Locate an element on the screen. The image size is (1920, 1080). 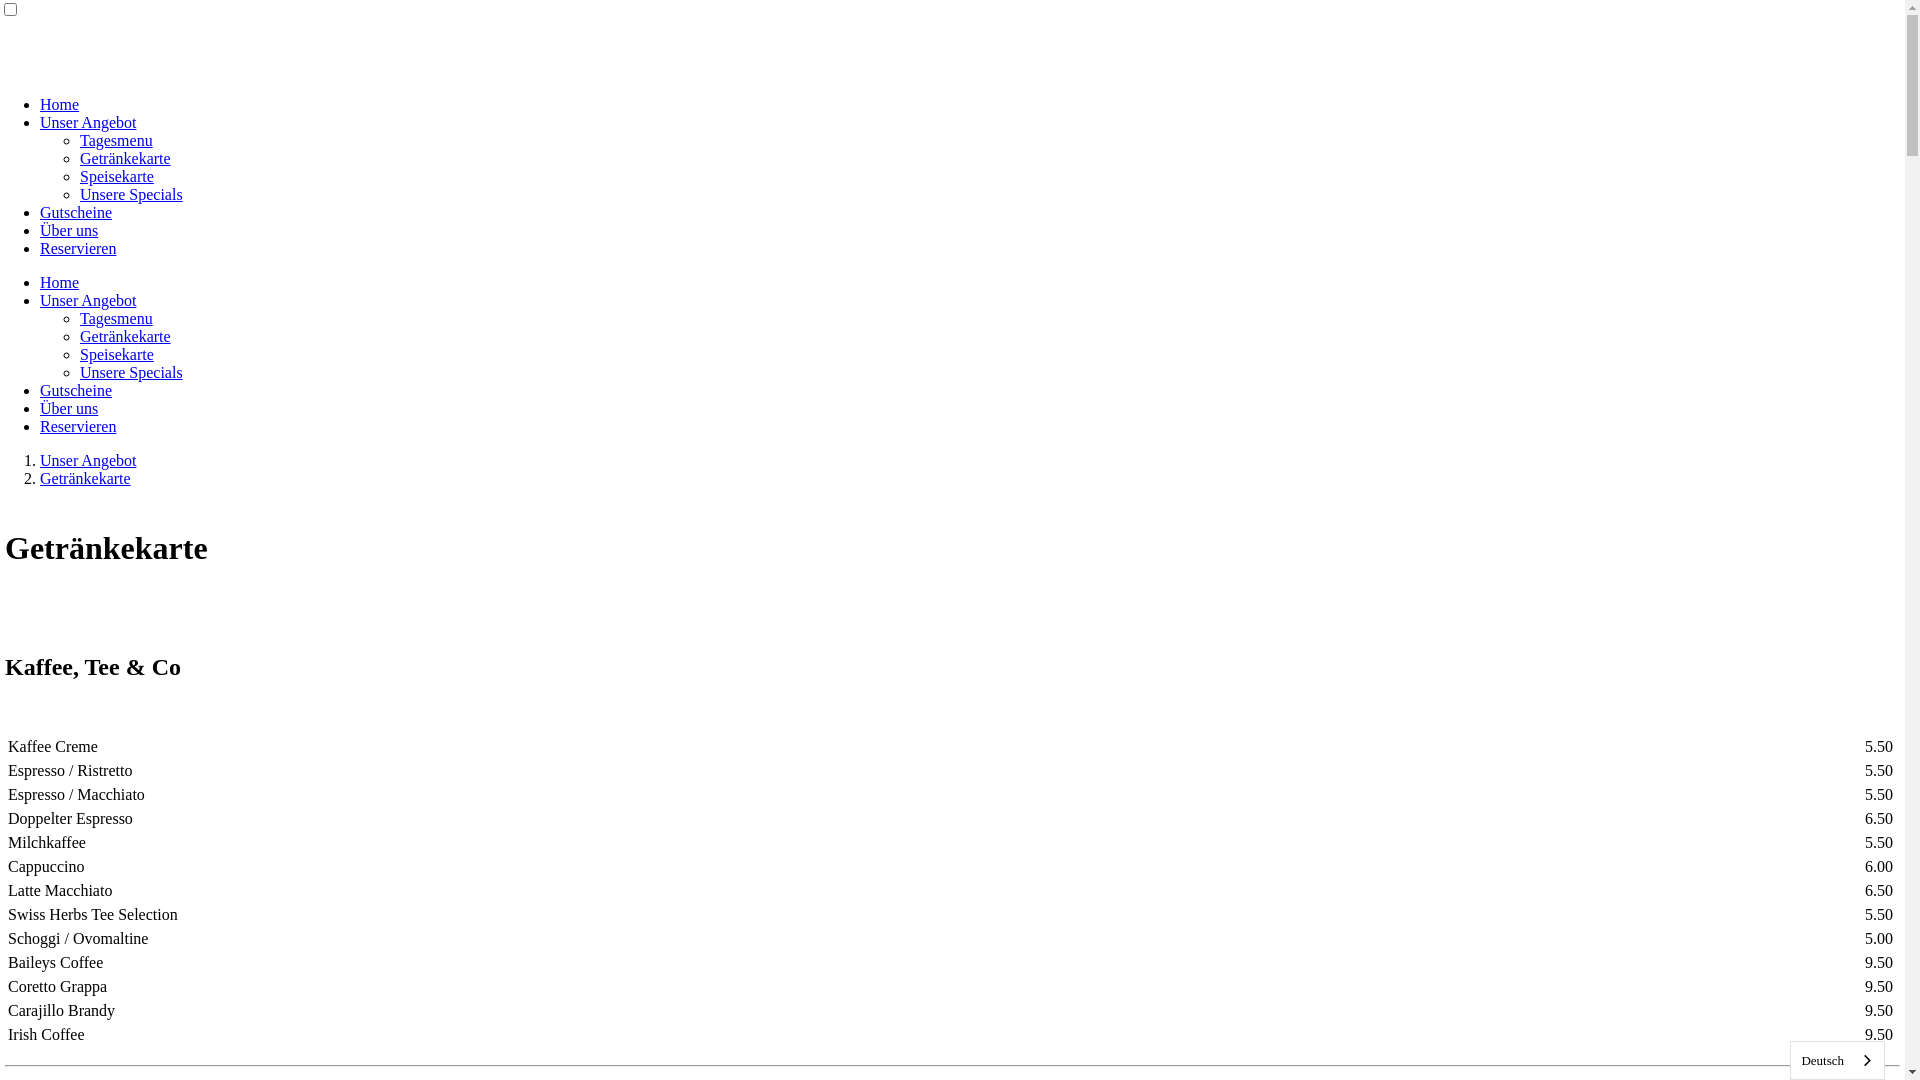
Tagesmenu is located at coordinates (116, 140).